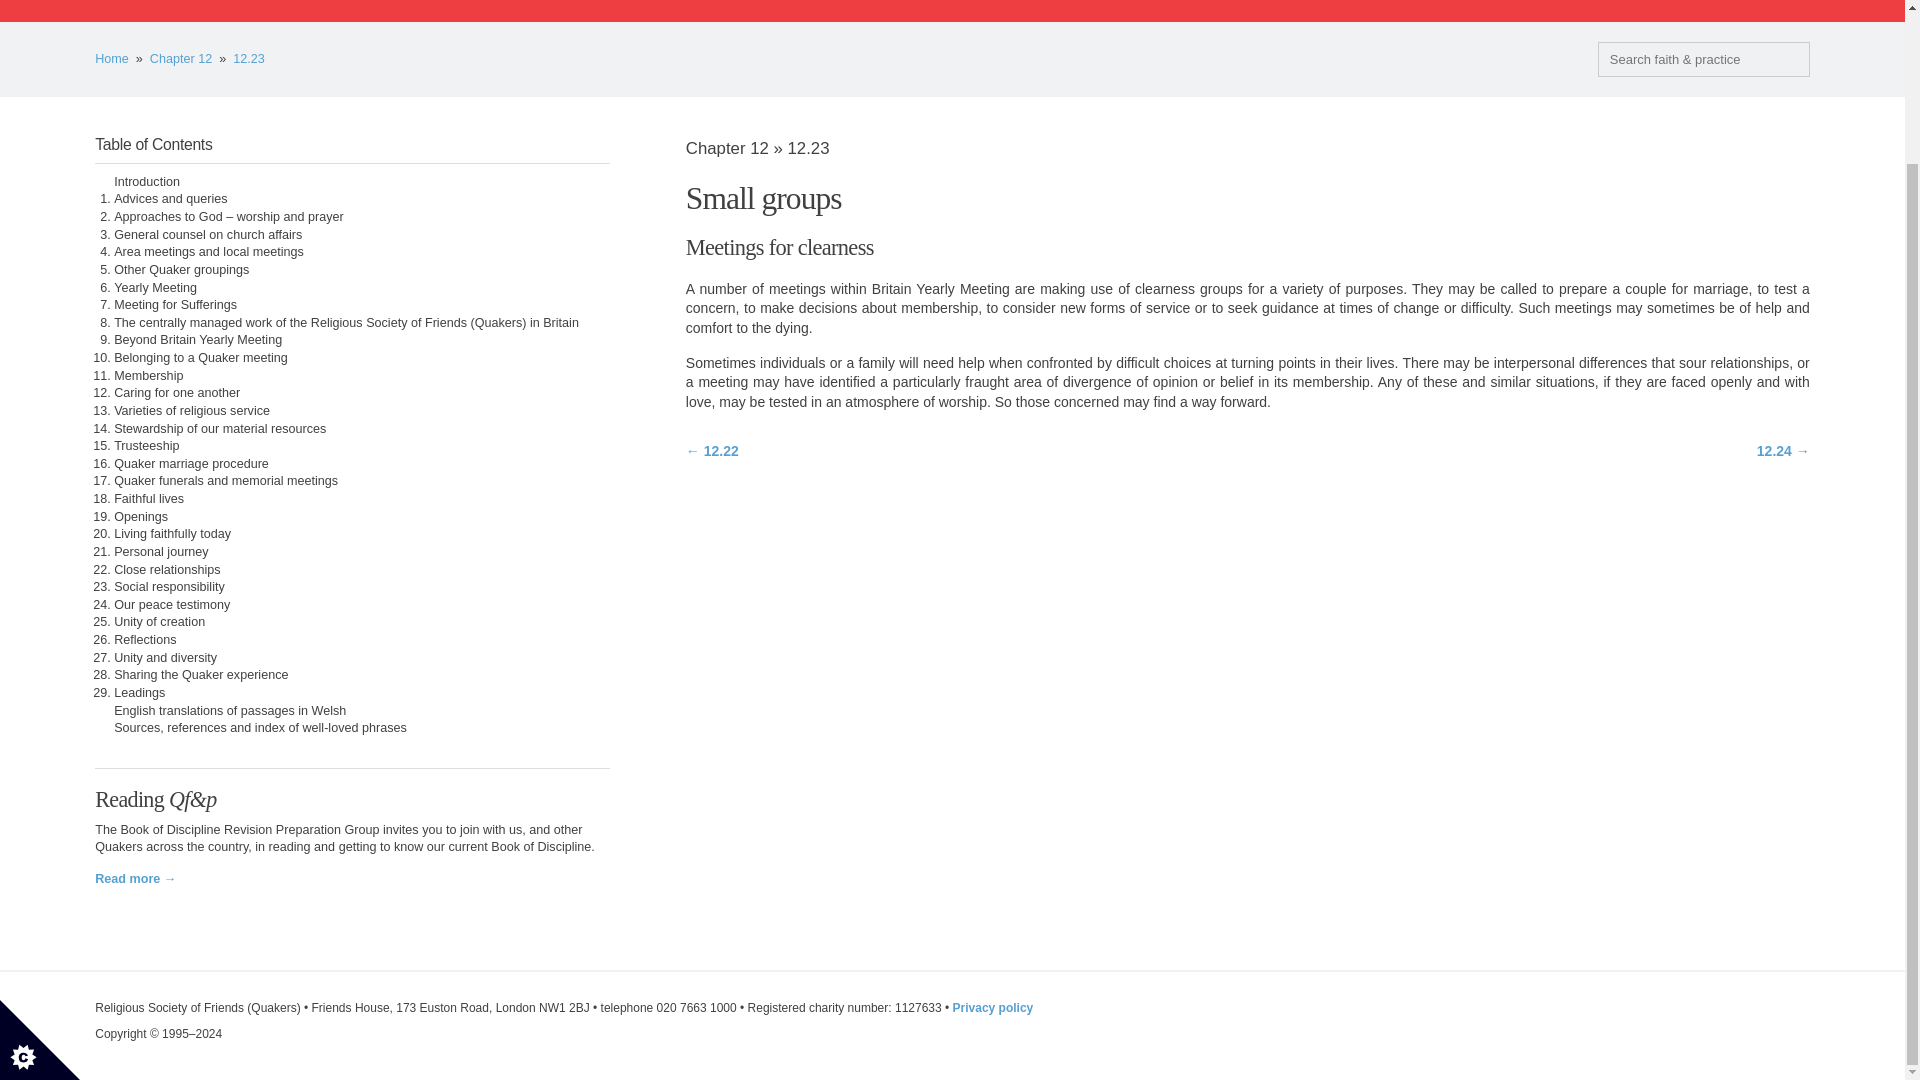  Describe the element at coordinates (181, 270) in the screenshot. I see `Other Quaker groupings` at that location.